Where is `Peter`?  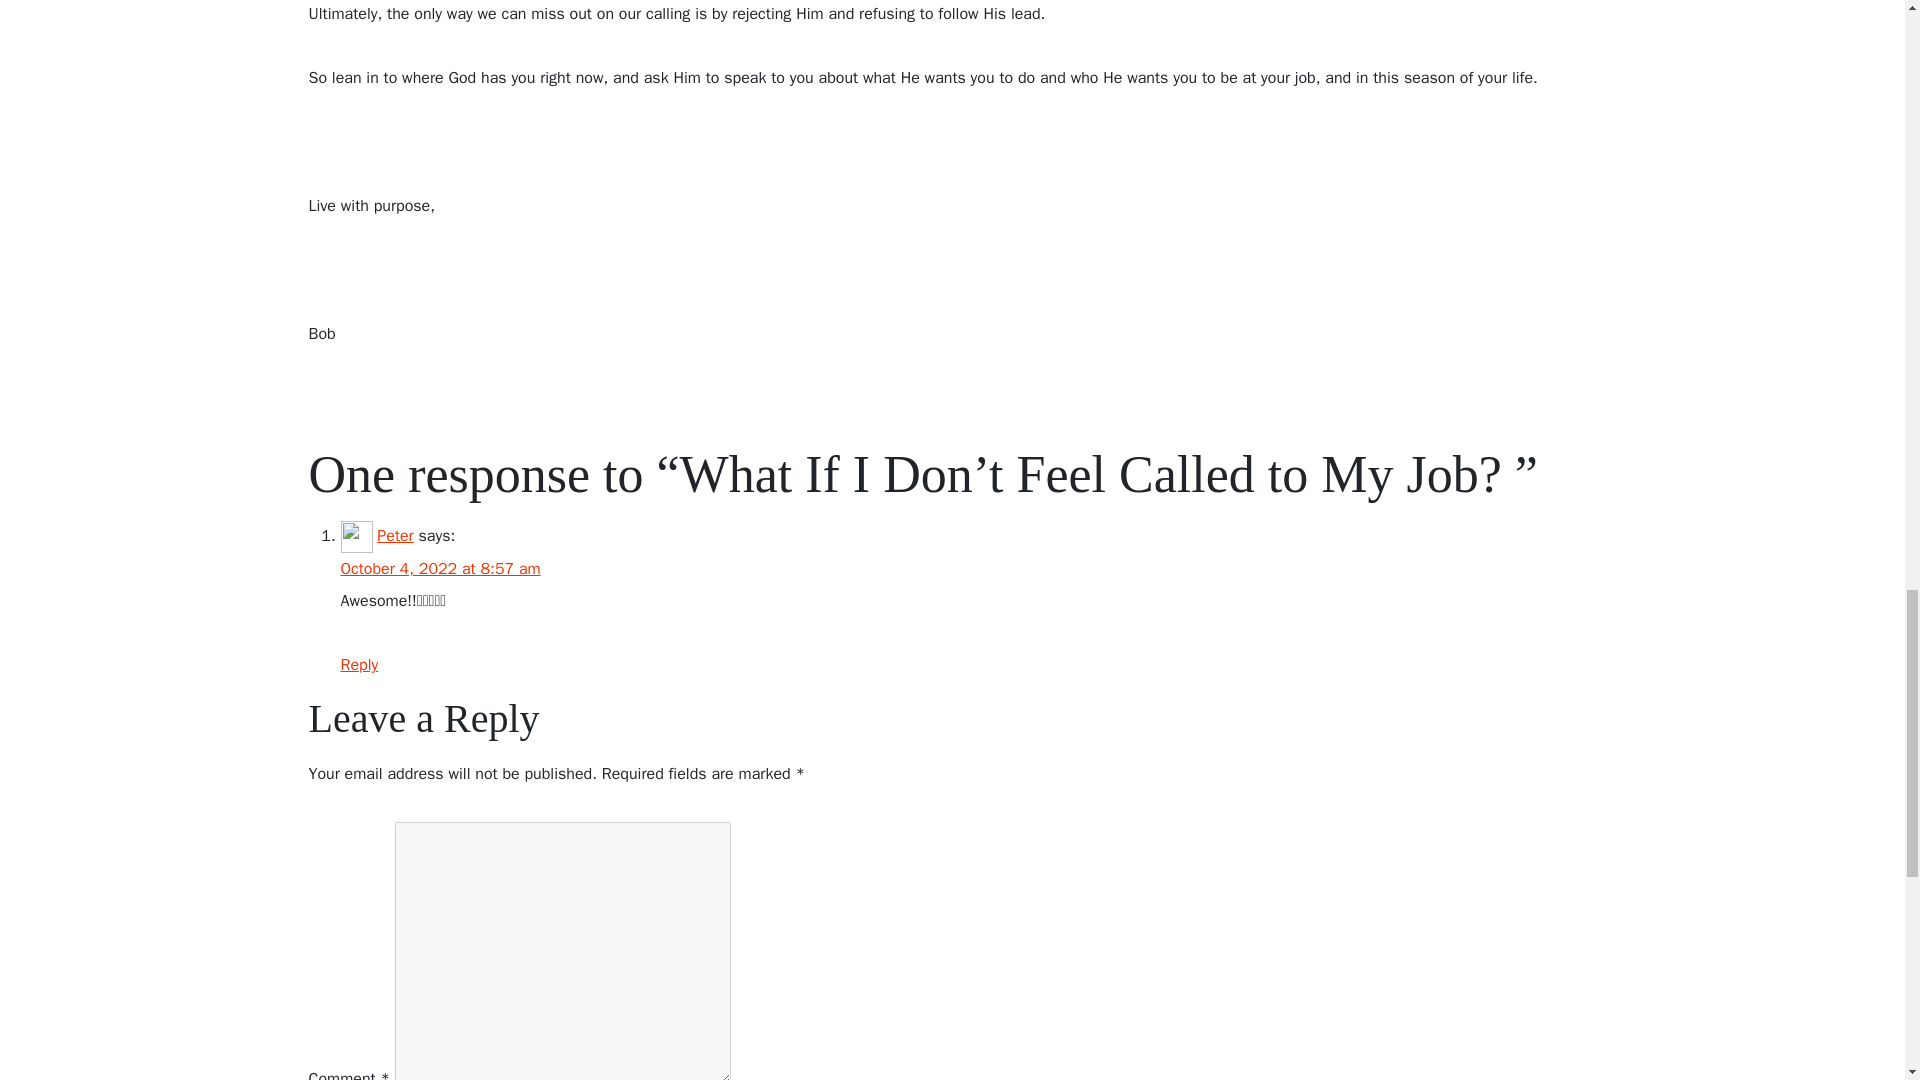 Peter is located at coordinates (394, 536).